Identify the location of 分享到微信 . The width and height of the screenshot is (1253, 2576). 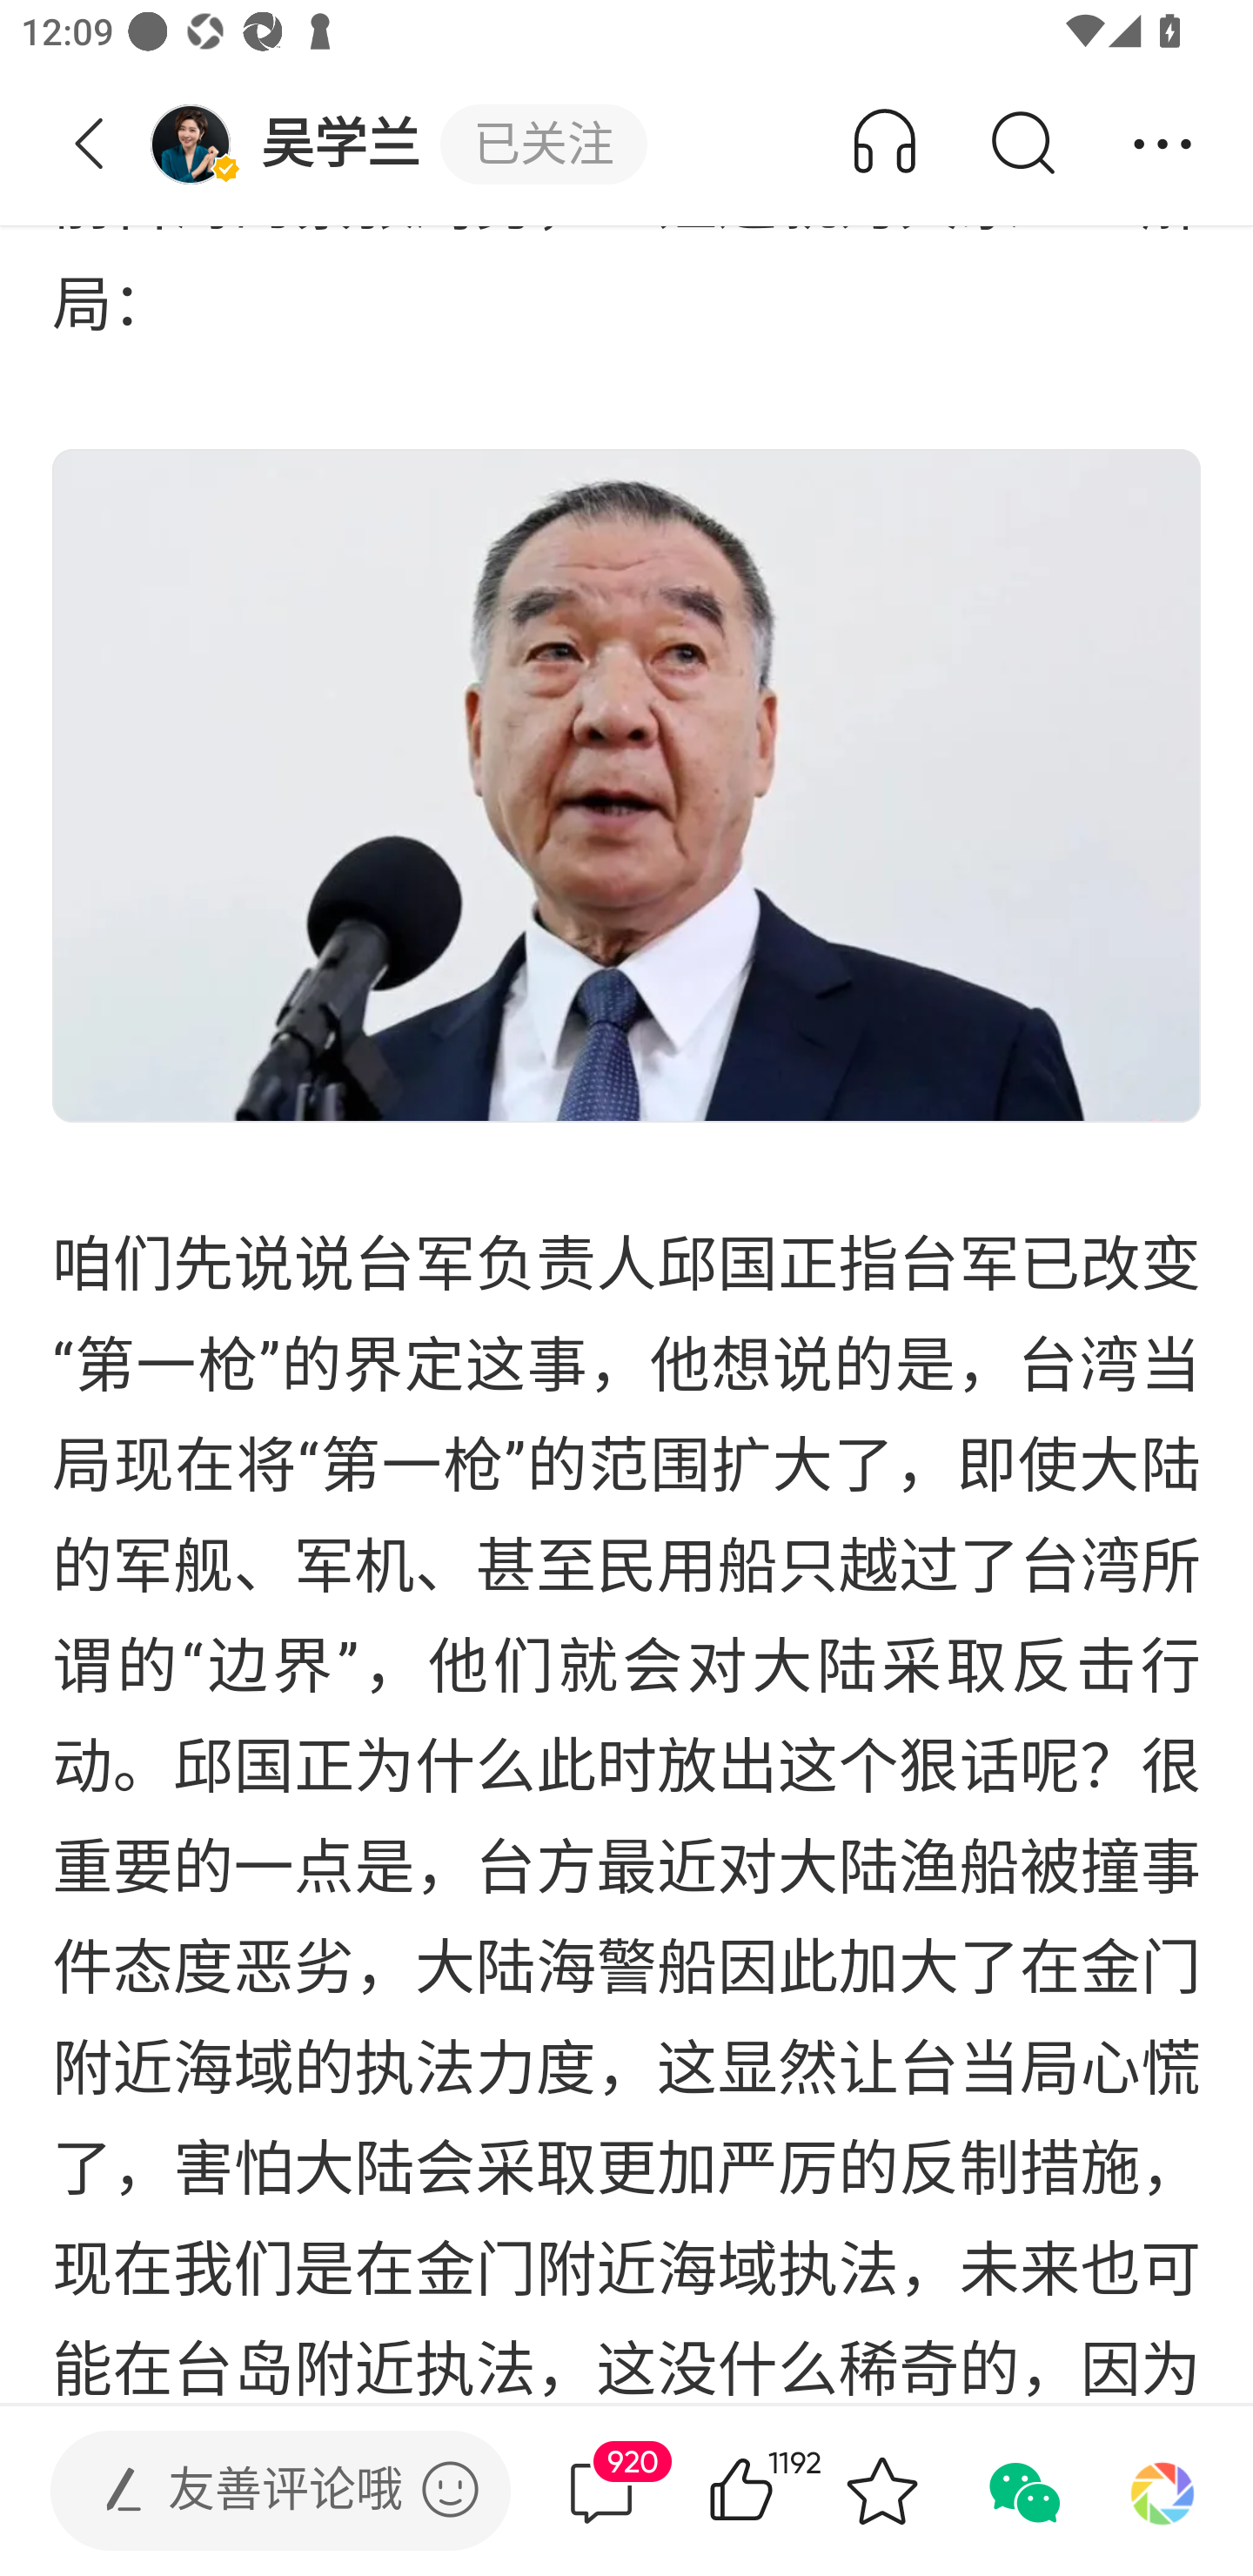
(1022, 2491).